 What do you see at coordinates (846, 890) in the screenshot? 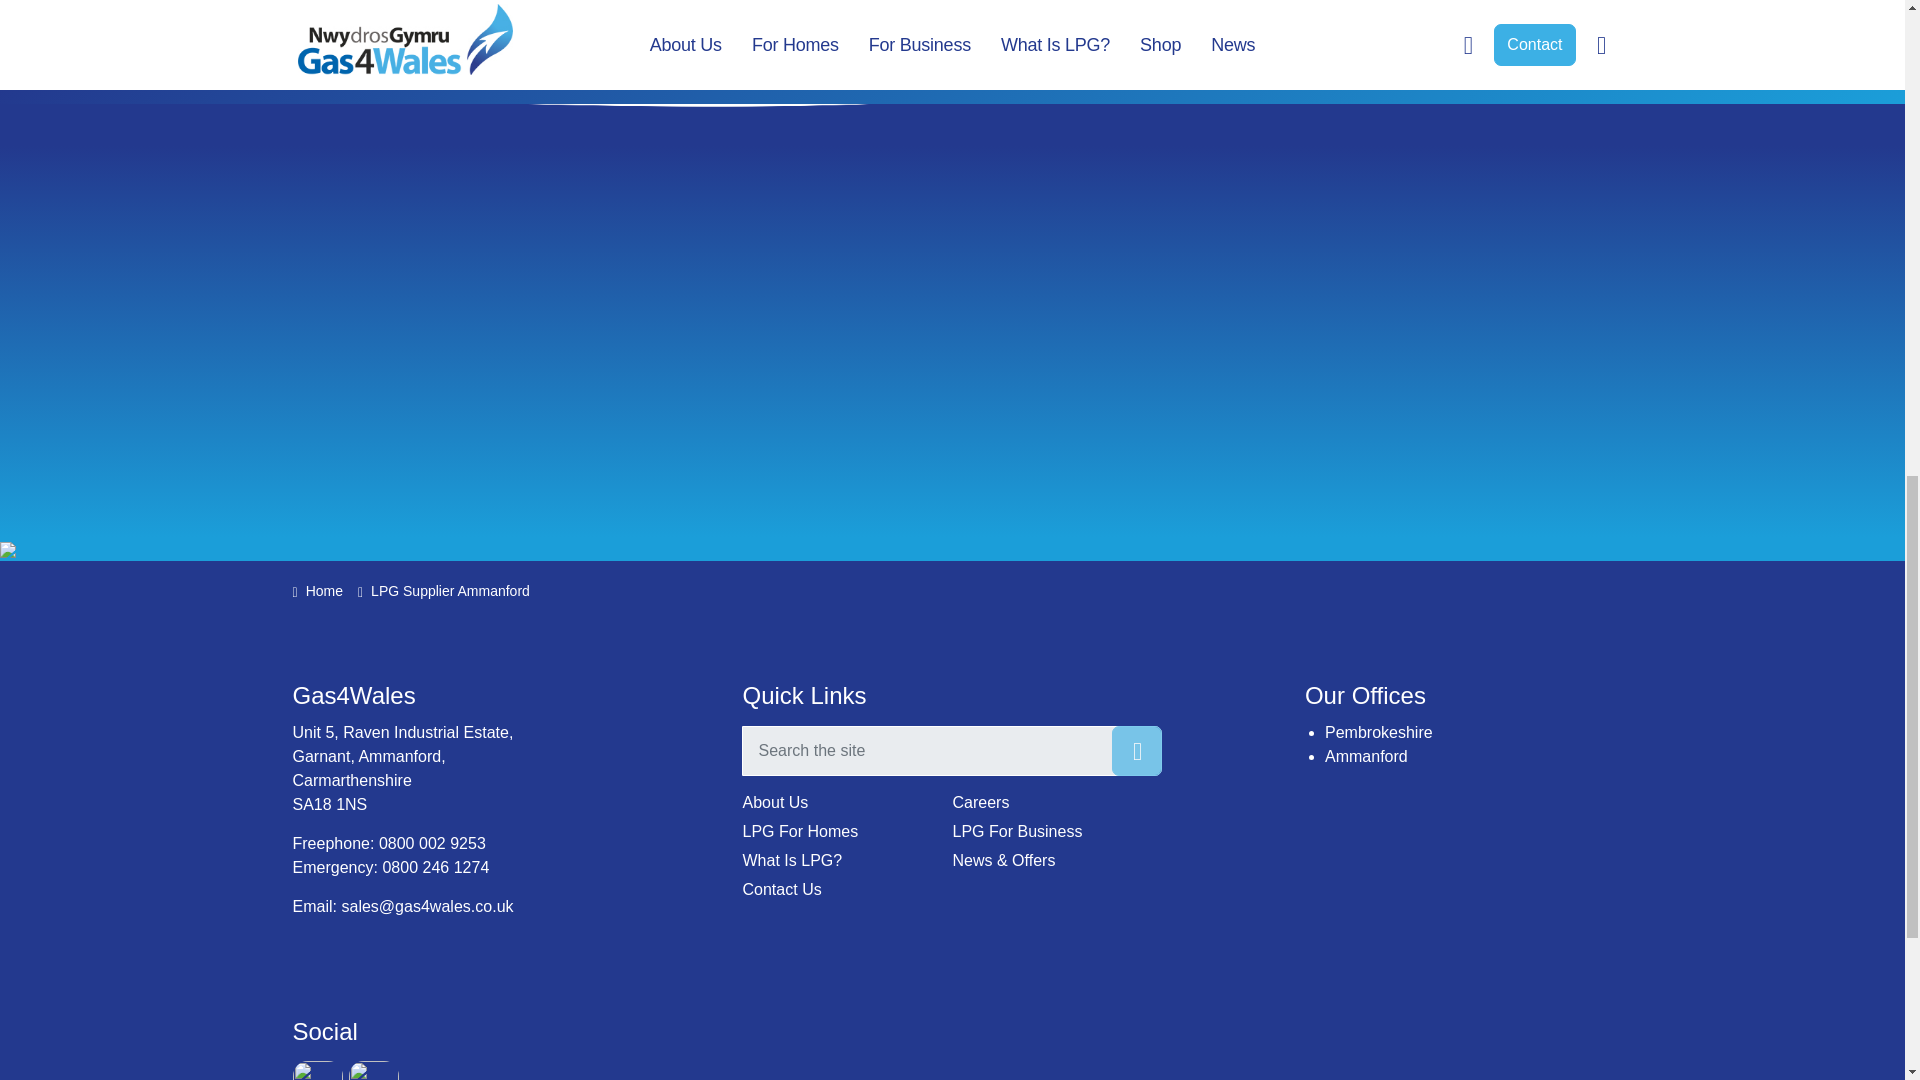
I see `Contact Us` at bounding box center [846, 890].